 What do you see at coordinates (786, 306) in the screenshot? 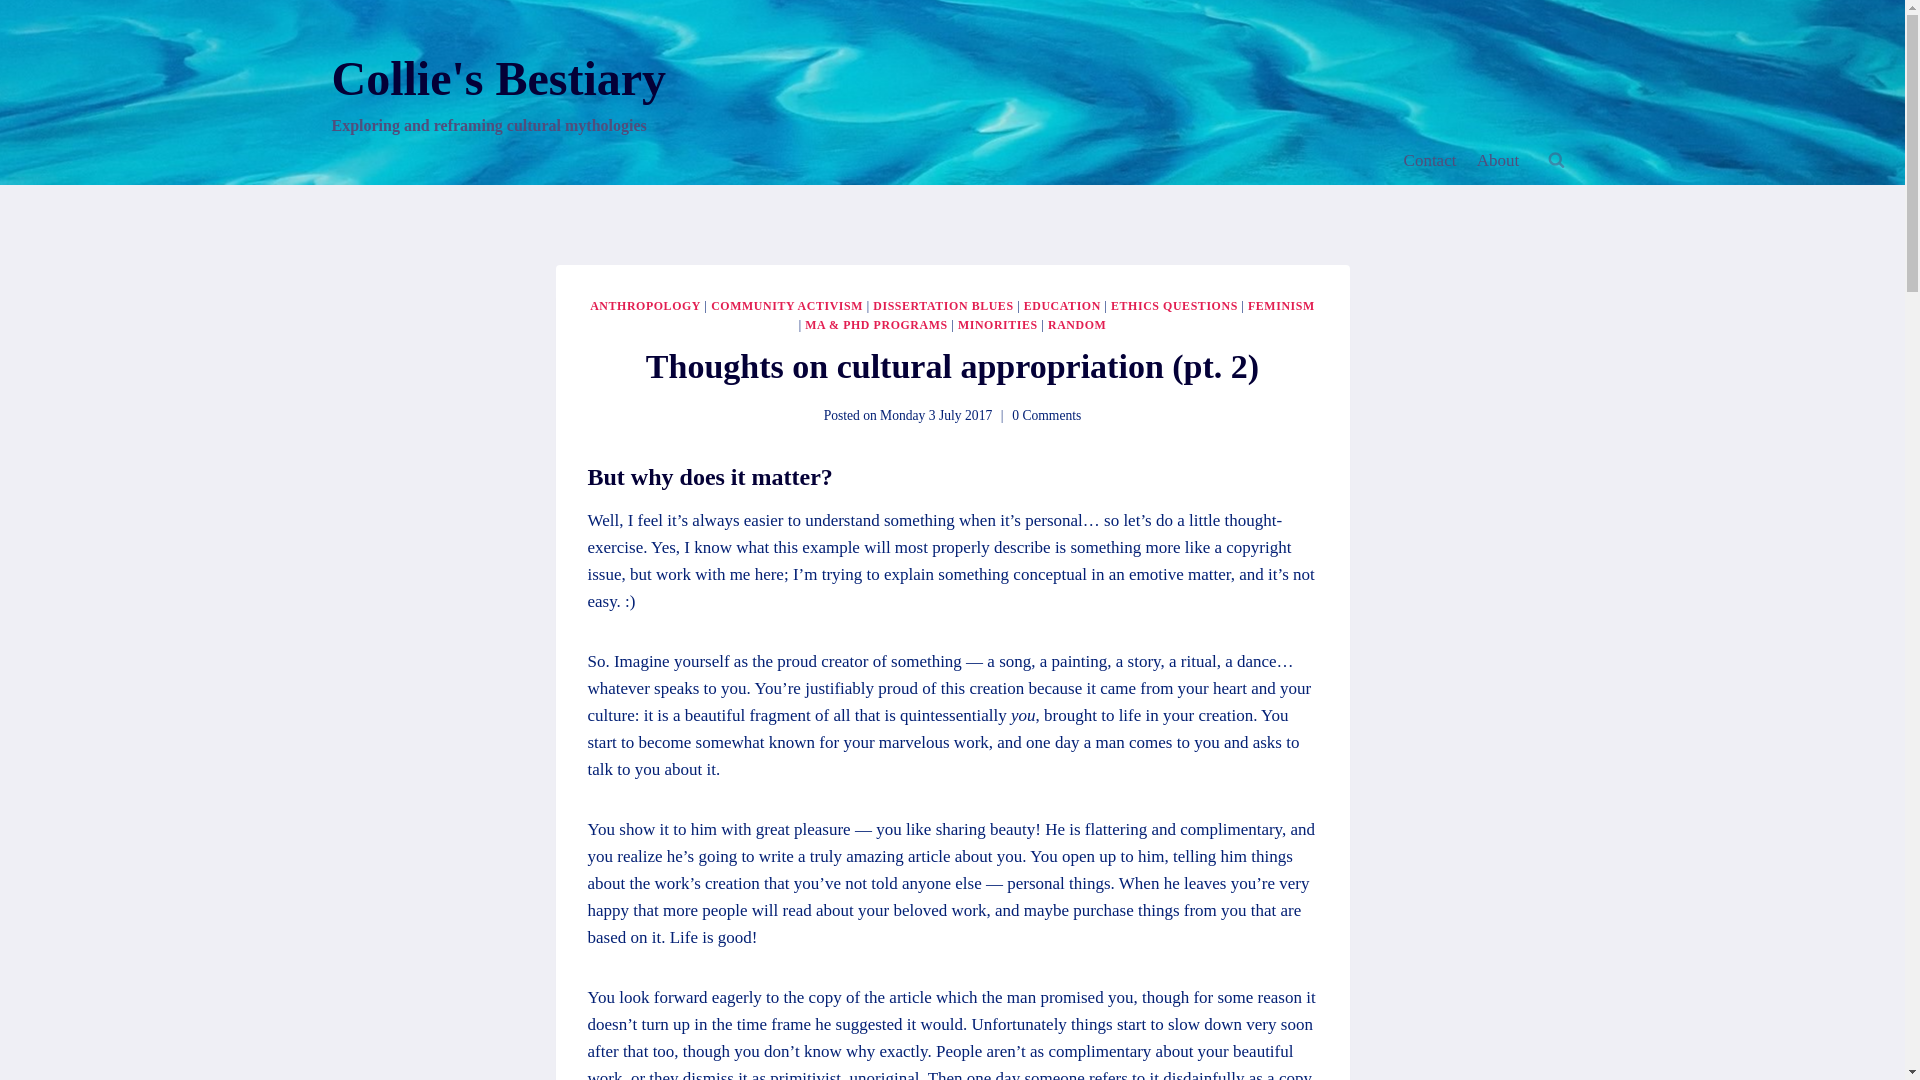
I see `COMMUNITY ACTIVISM` at bounding box center [786, 306].